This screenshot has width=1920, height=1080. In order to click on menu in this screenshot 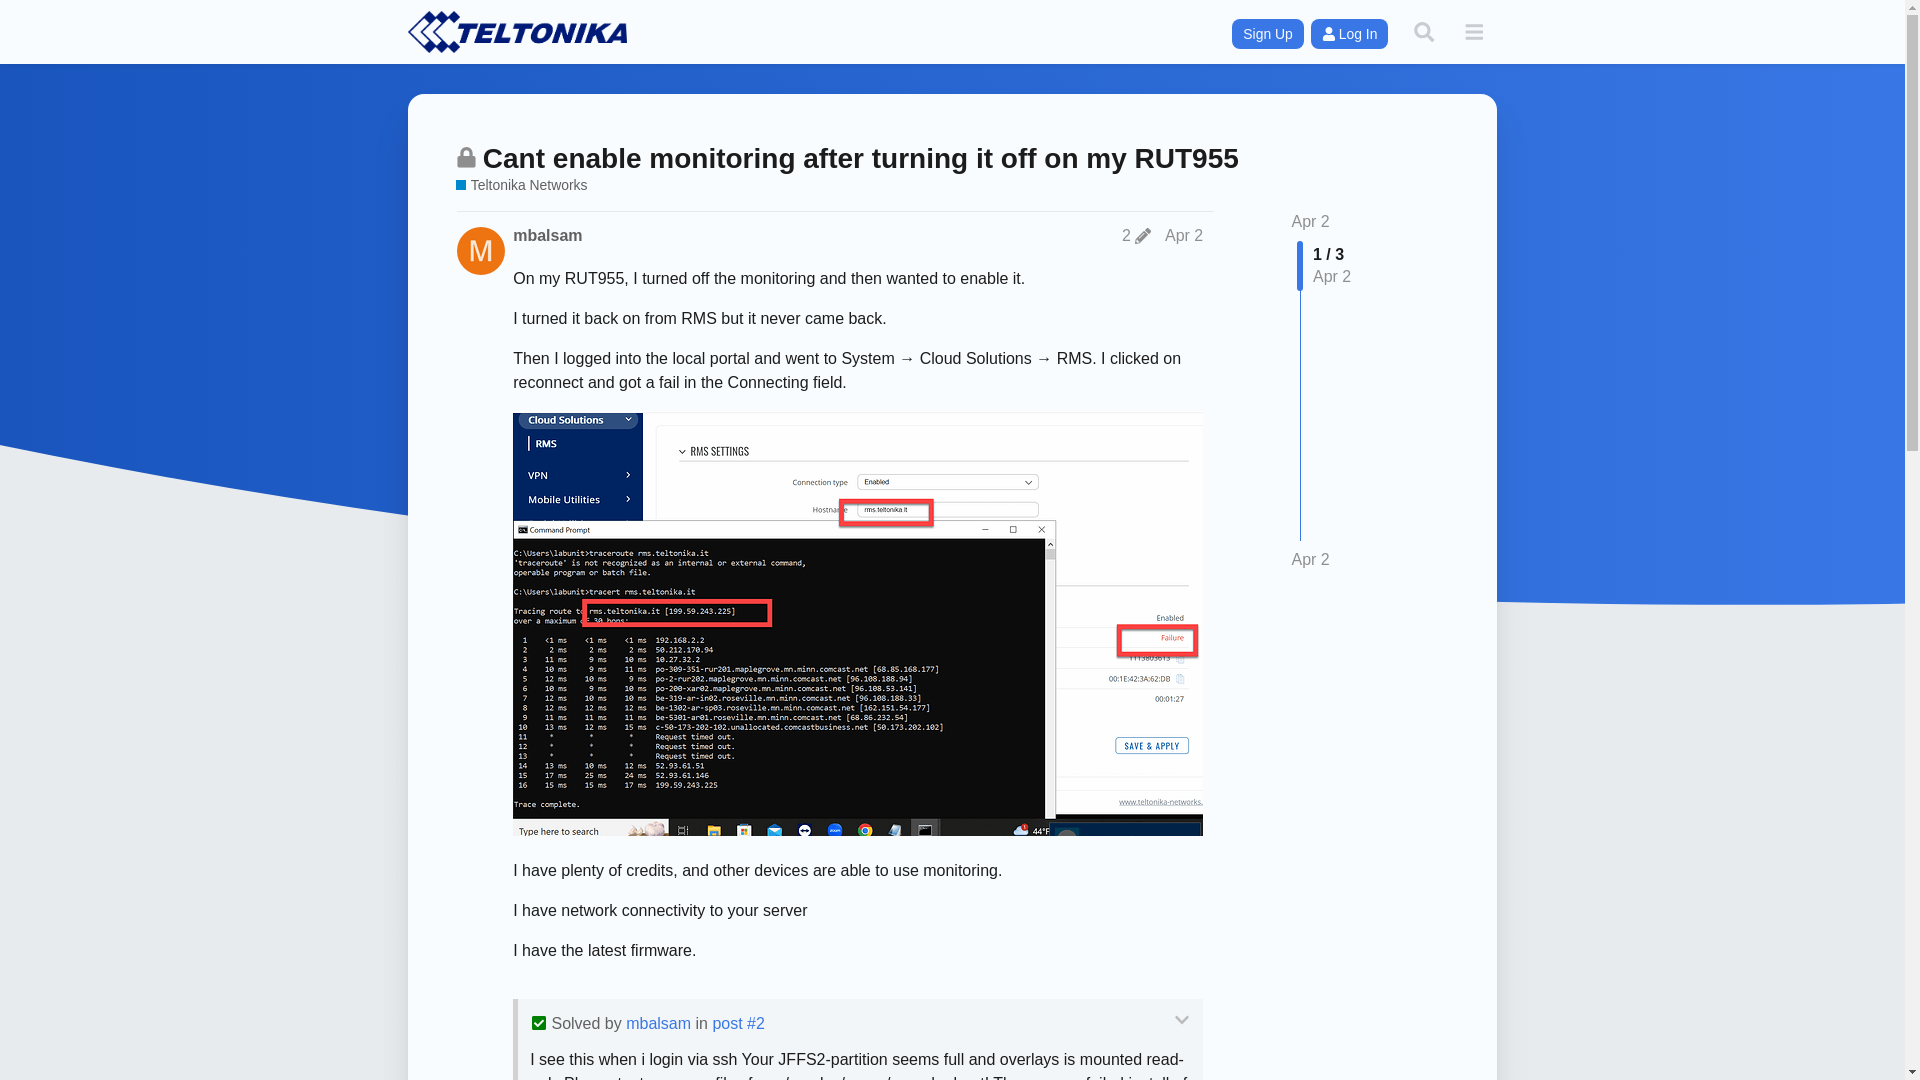, I will do `click(1473, 31)`.